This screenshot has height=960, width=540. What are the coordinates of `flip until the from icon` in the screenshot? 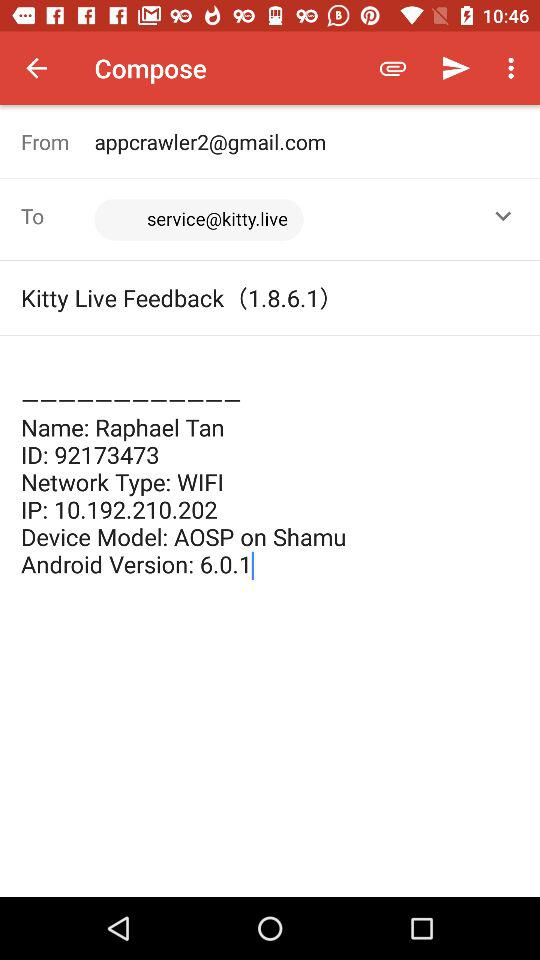 It's located at (58, 142).